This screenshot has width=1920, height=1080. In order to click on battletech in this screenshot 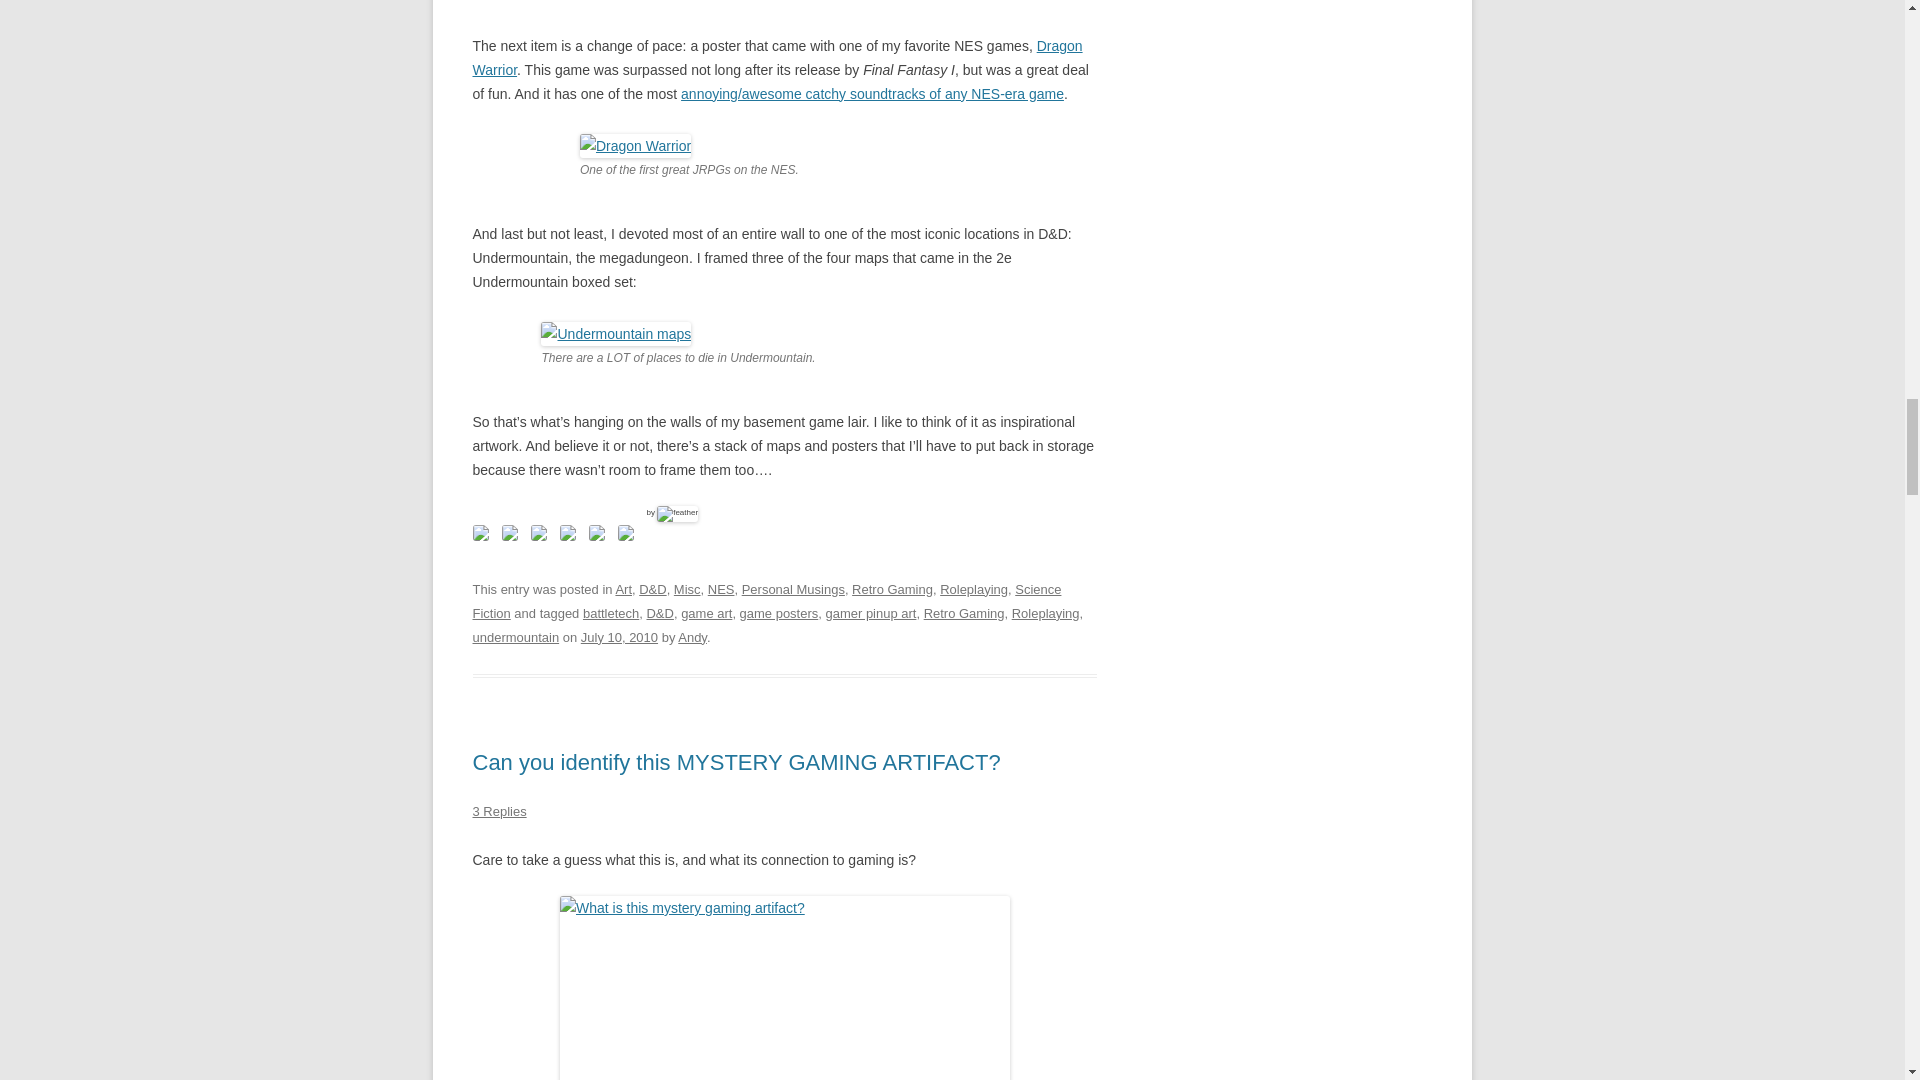, I will do `click(611, 613)`.